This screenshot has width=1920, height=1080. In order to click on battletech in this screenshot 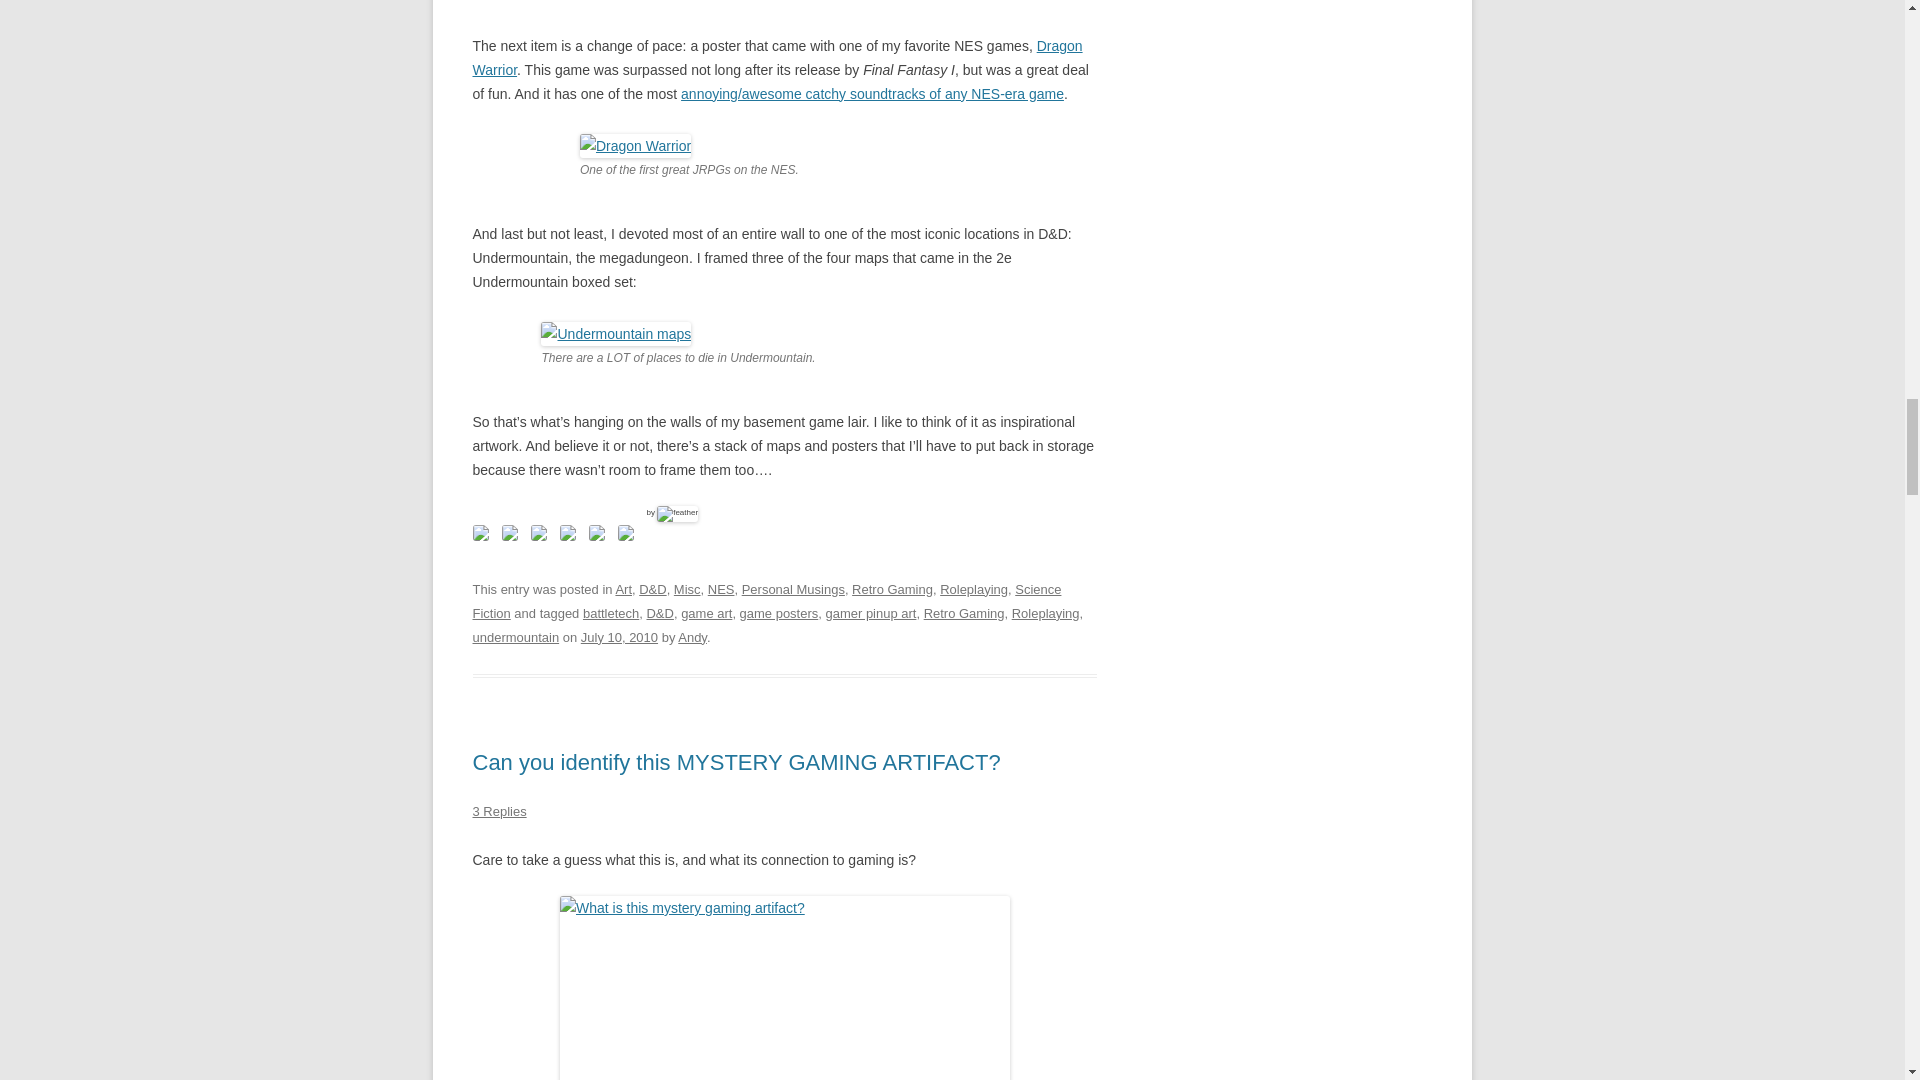, I will do `click(611, 613)`.